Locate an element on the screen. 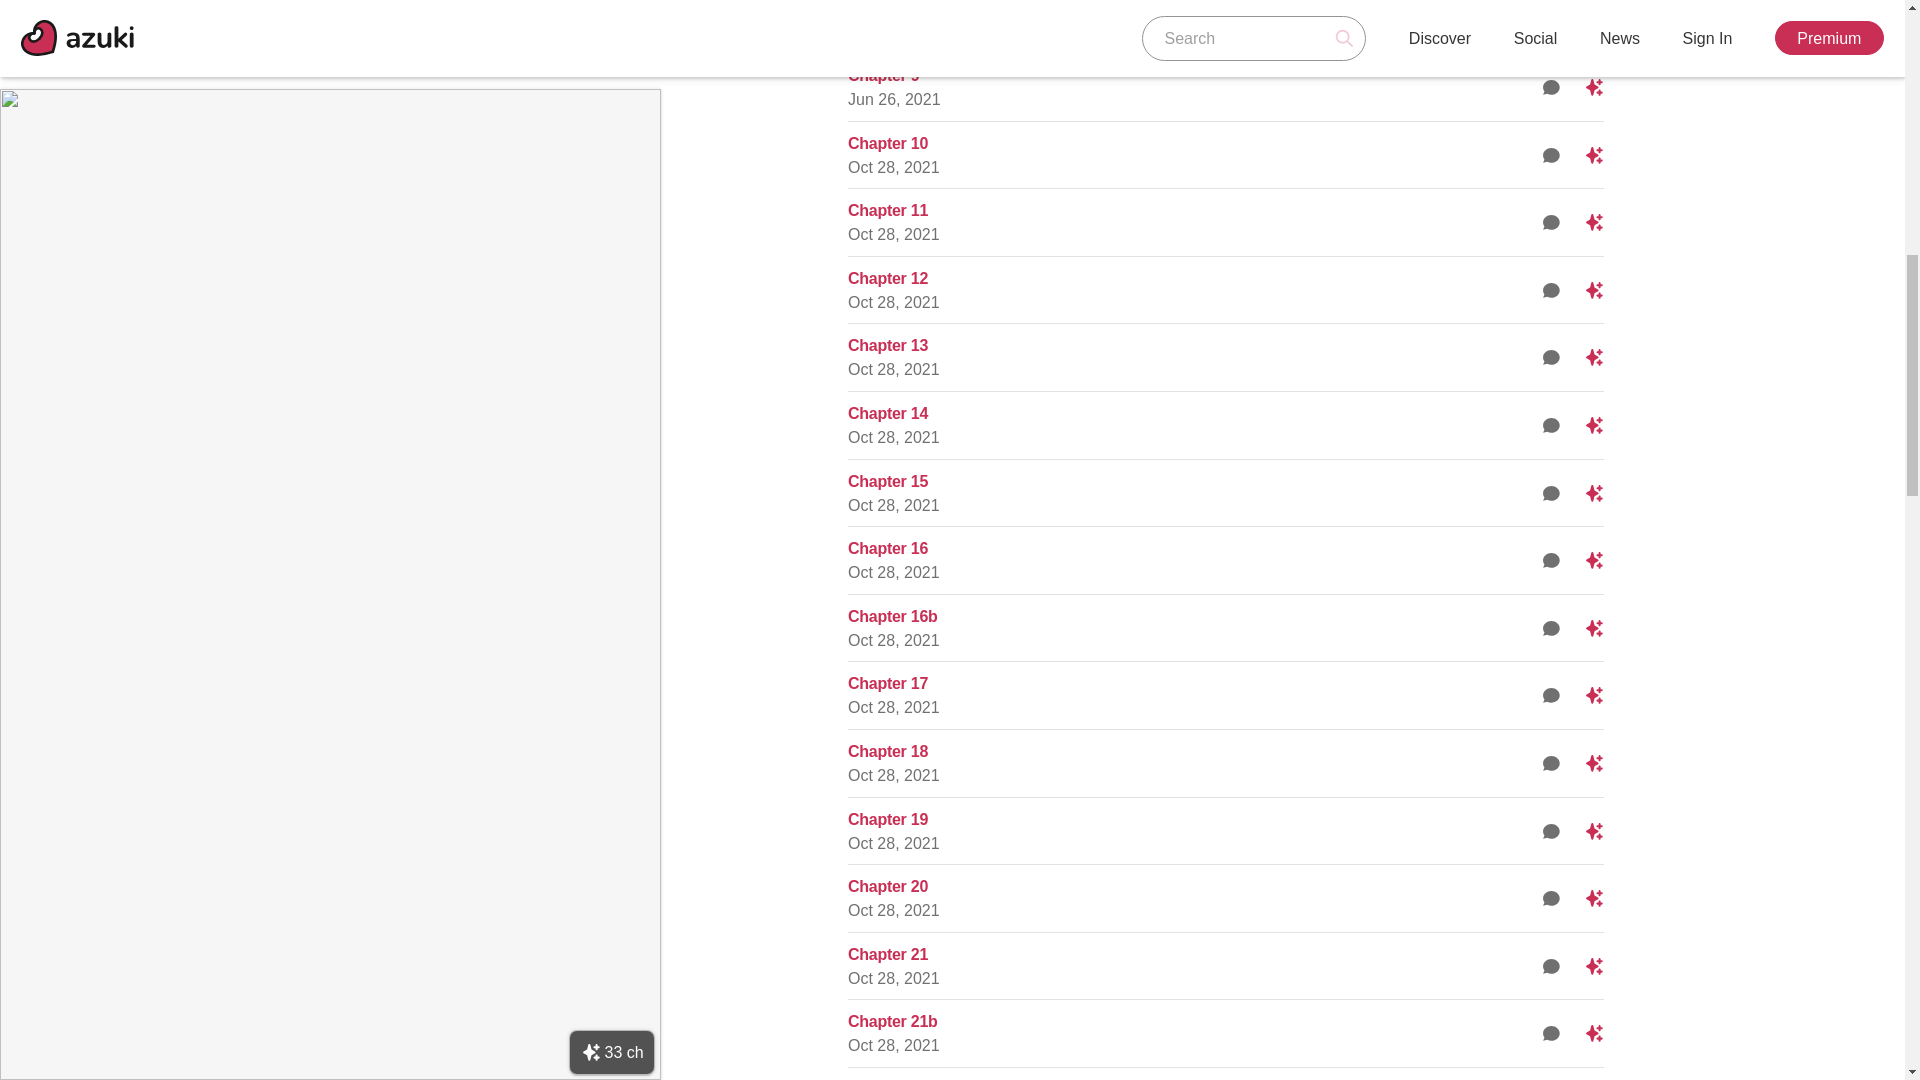 The width and height of the screenshot is (1920, 1080). Comments is located at coordinates (1552, 425).